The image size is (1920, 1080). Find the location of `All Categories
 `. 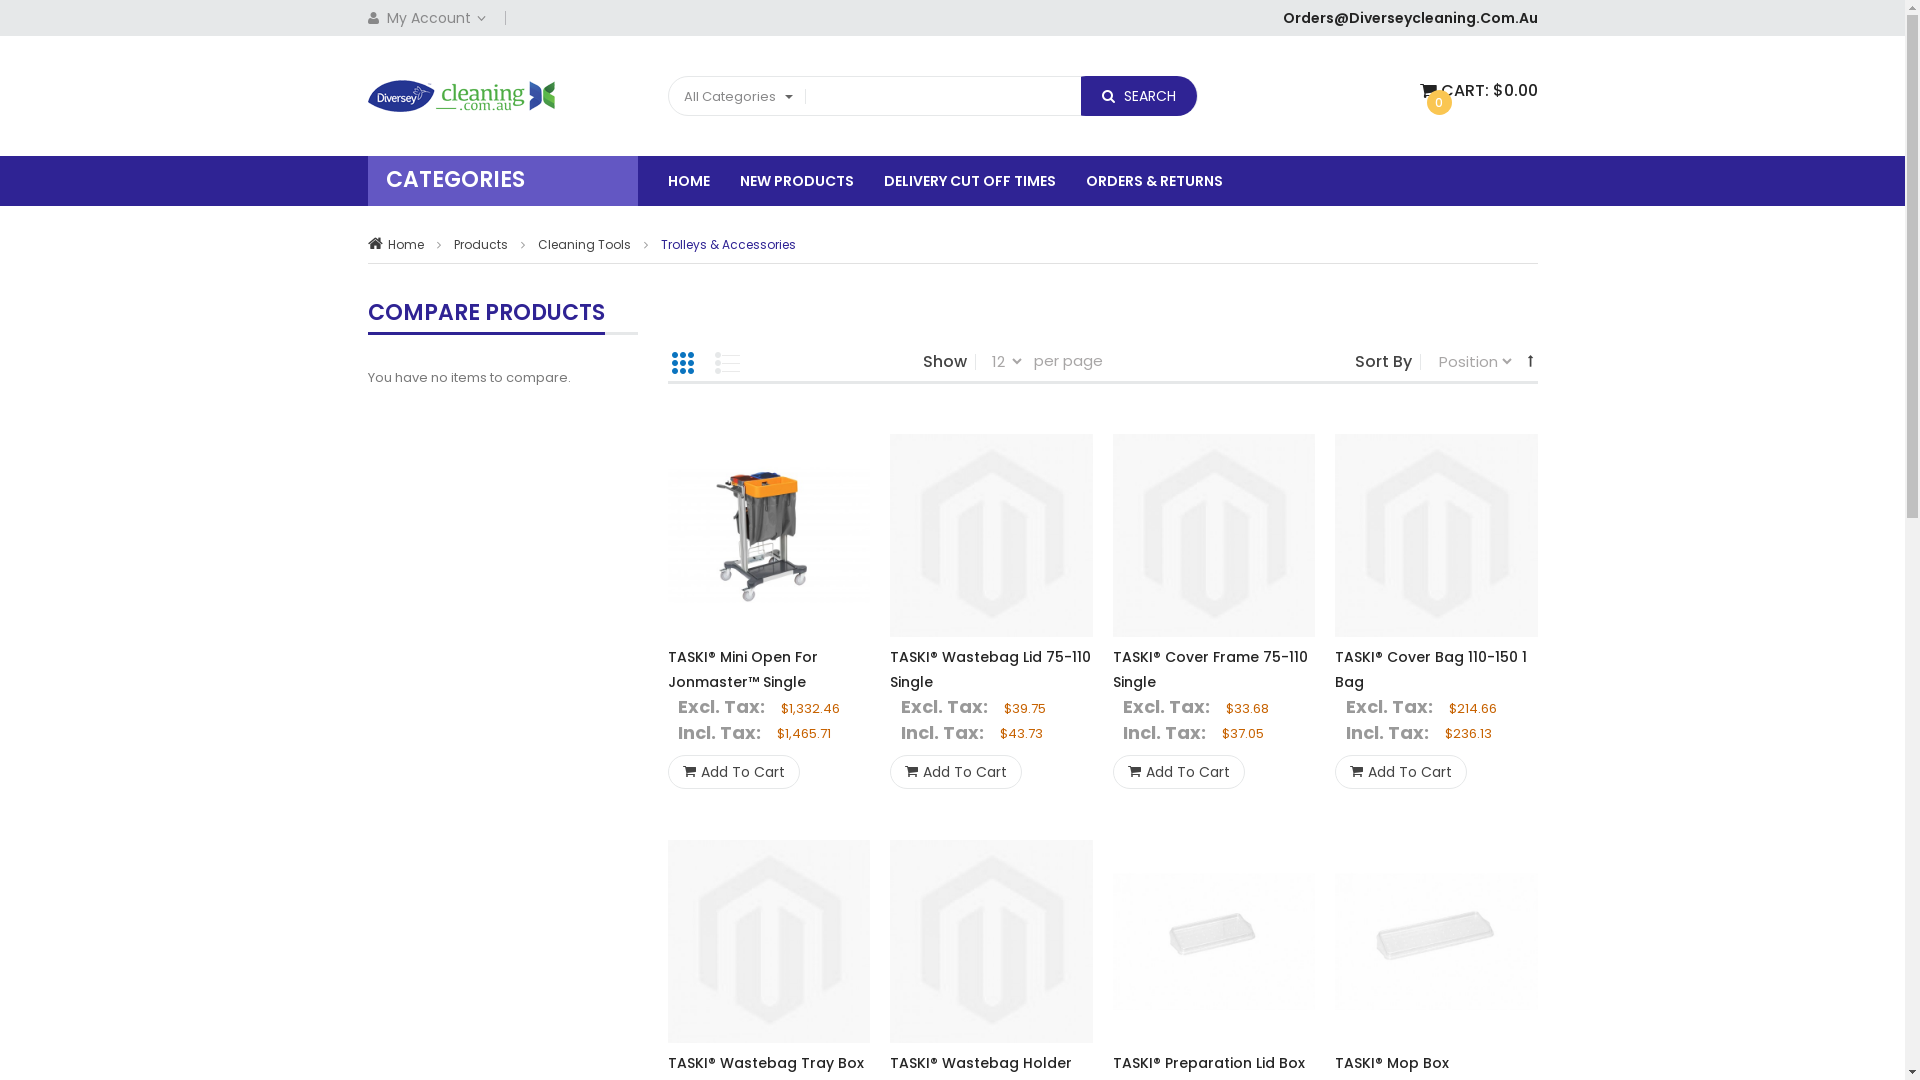

All Categories
  is located at coordinates (736, 96).